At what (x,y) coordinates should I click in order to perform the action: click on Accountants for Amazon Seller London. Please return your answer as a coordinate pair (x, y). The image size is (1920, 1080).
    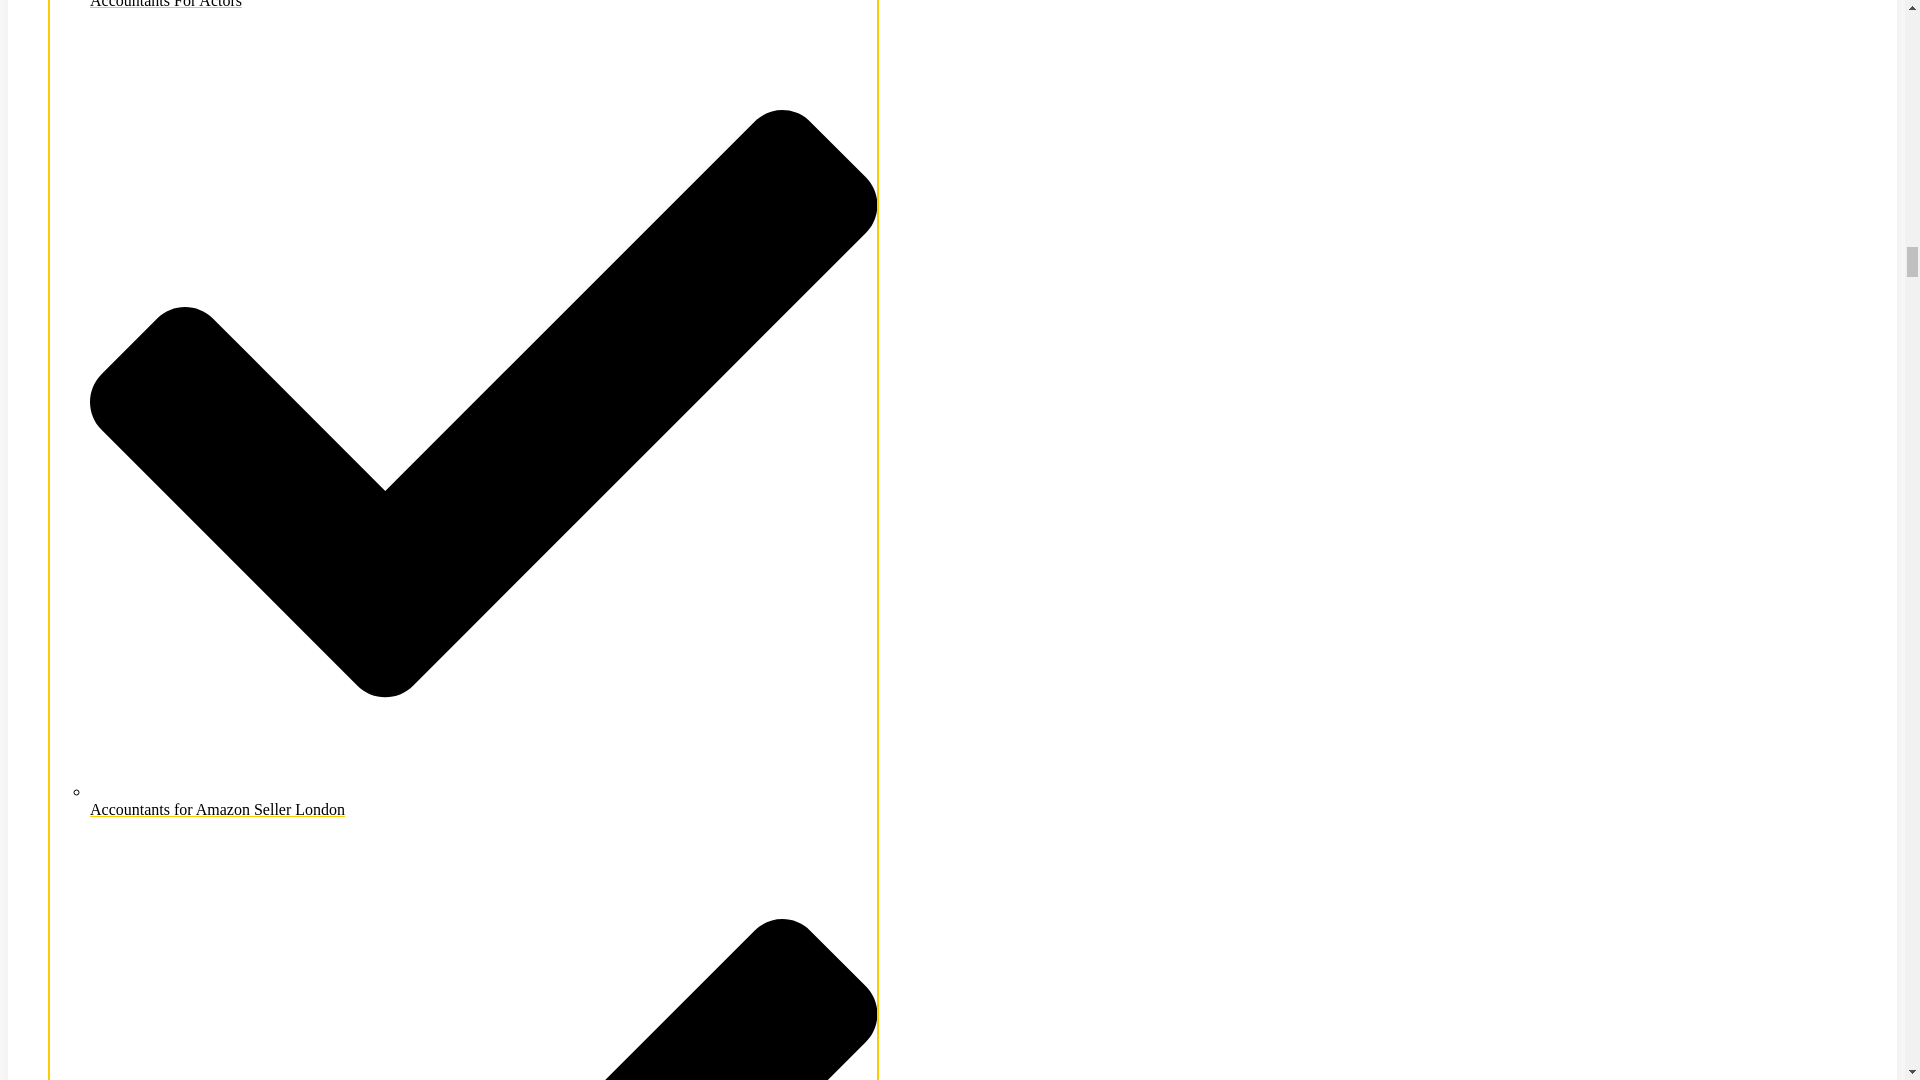
    Looking at the image, I should click on (484, 800).